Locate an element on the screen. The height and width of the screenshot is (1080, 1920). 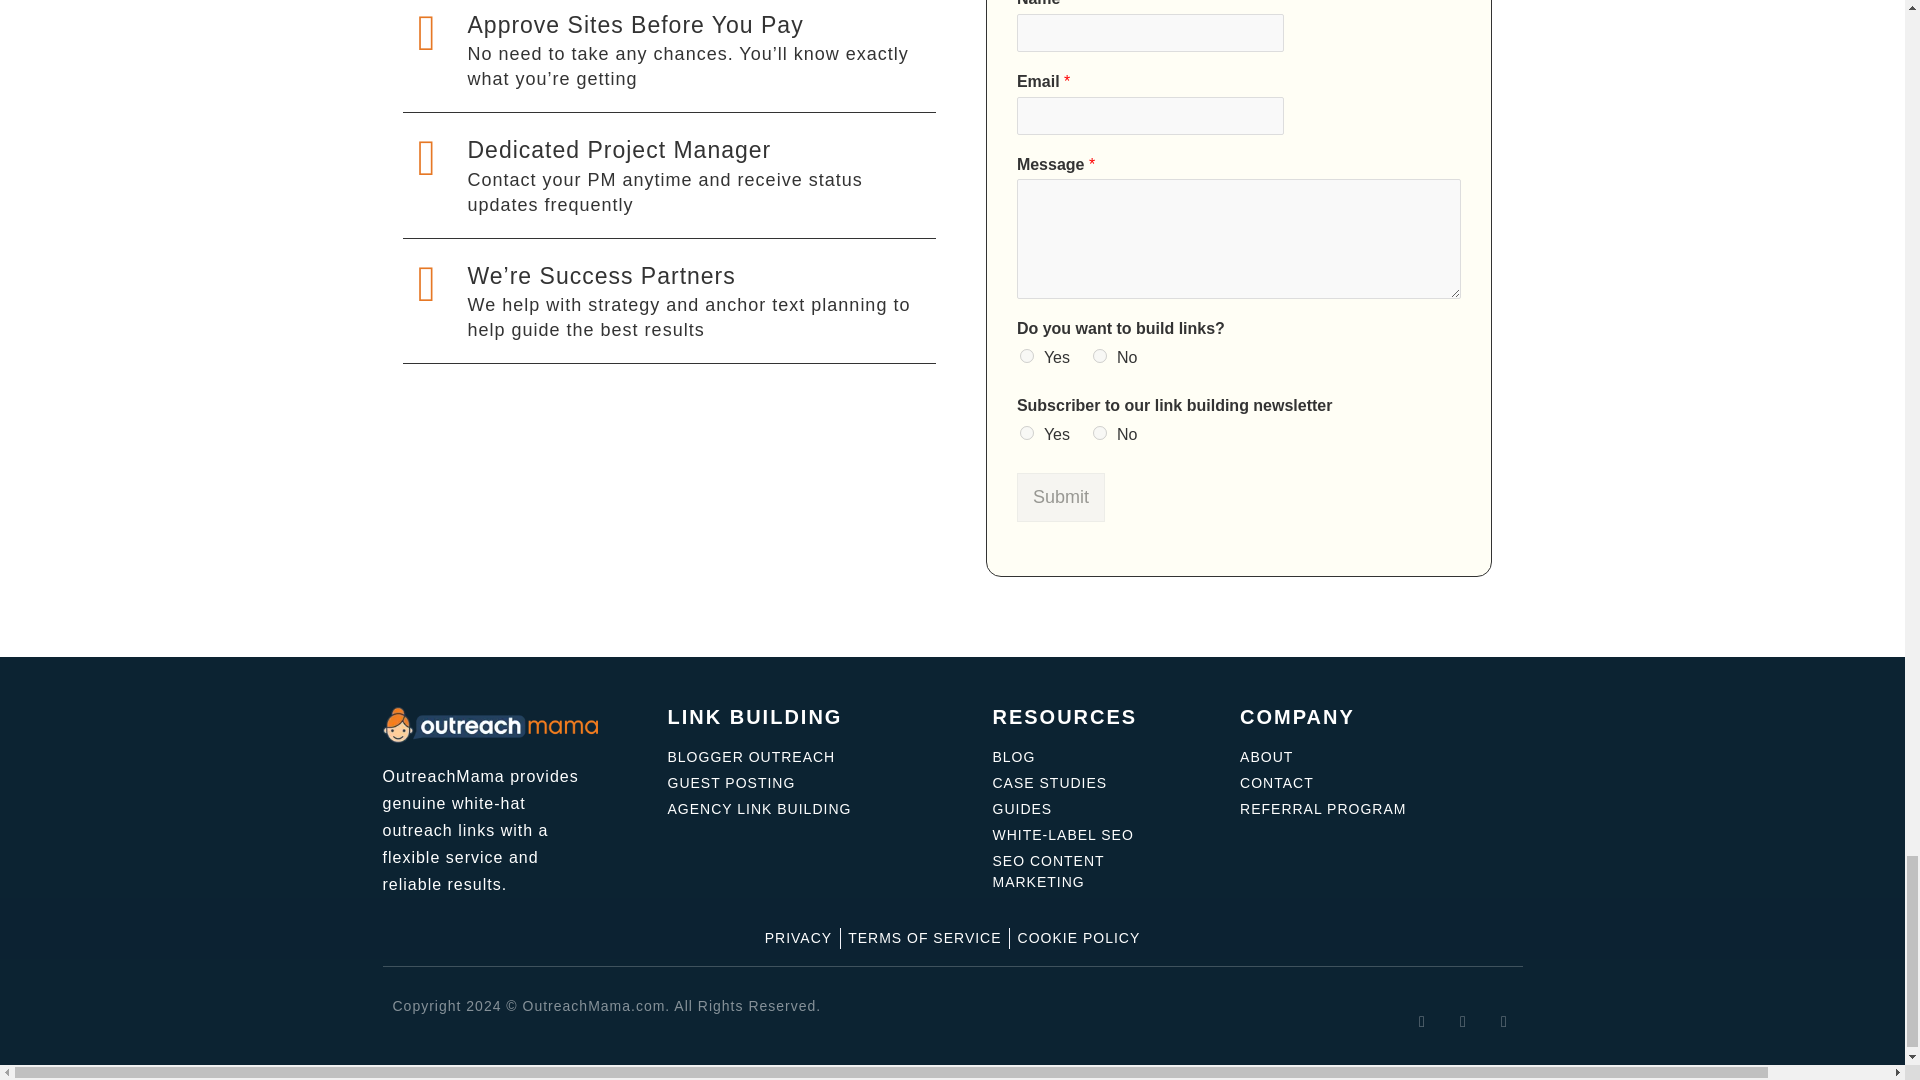
Yes is located at coordinates (1026, 432).